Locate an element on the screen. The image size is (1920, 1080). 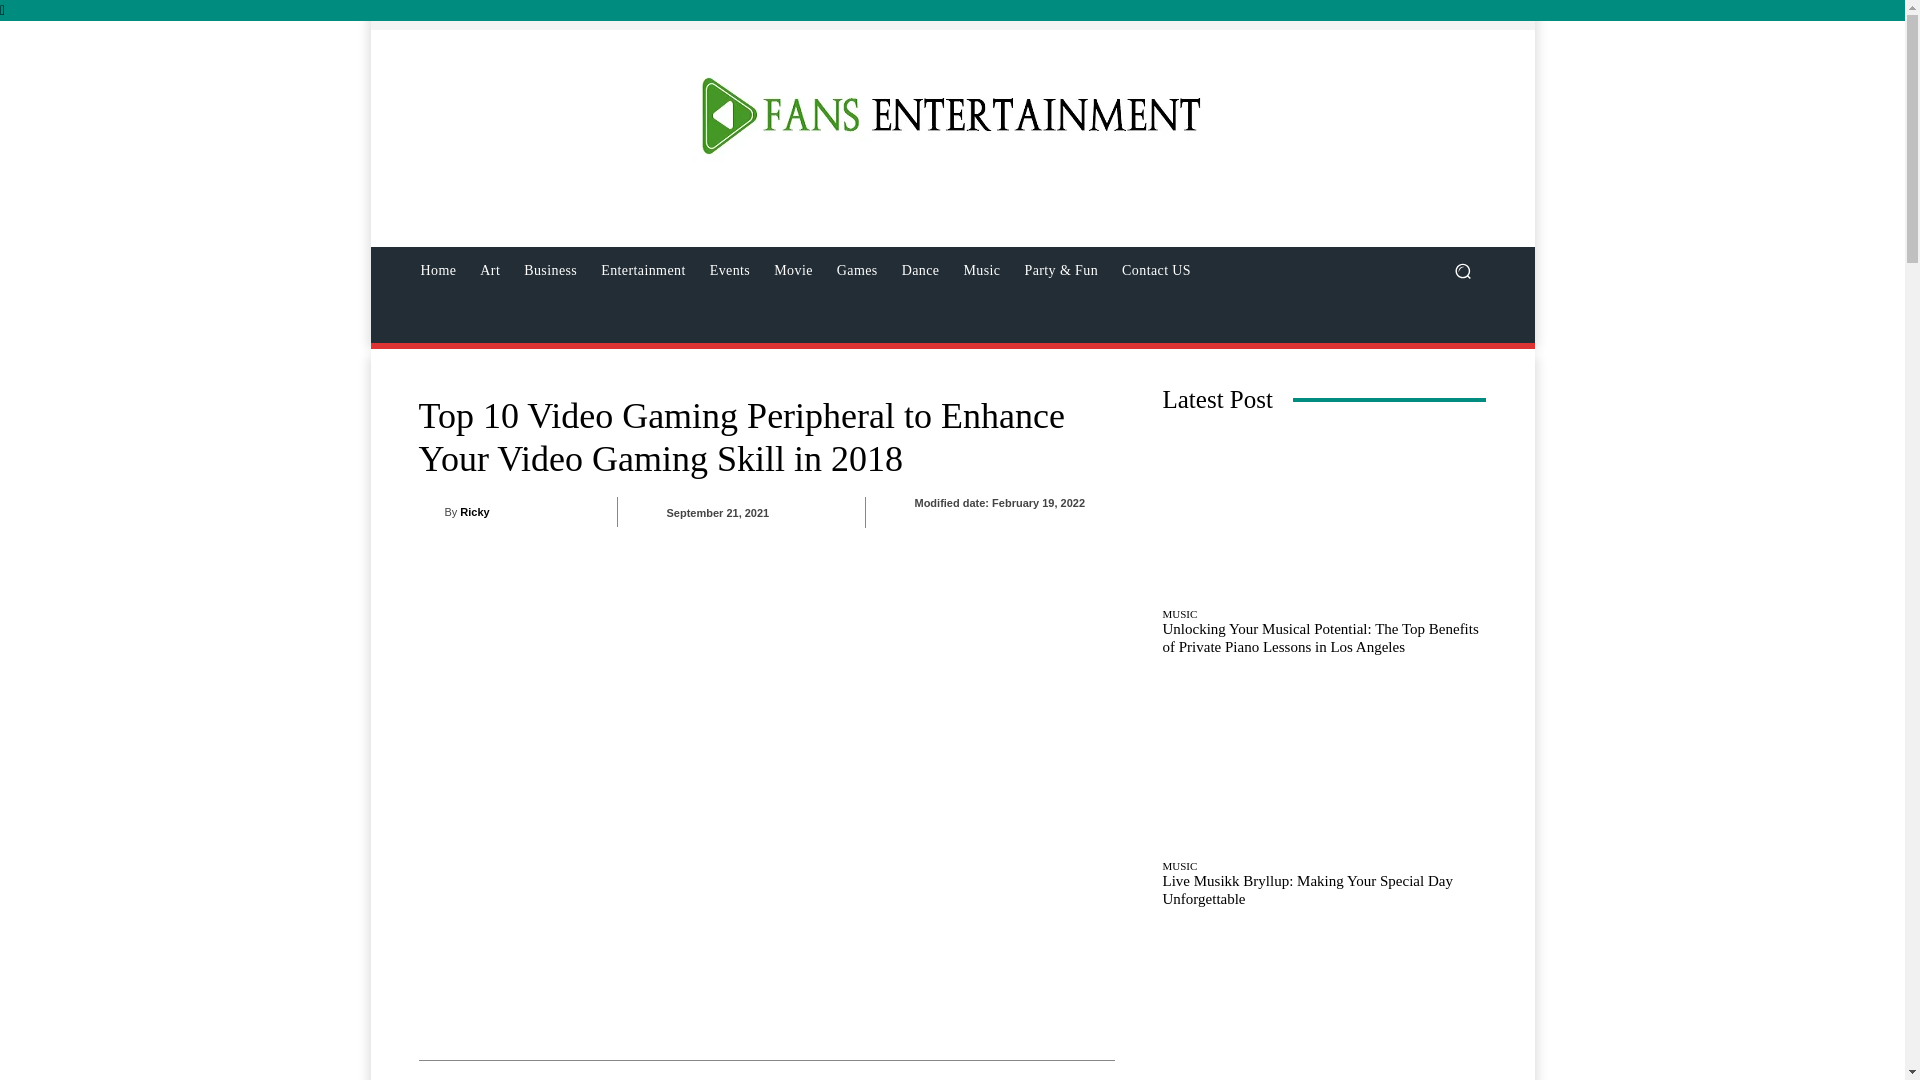
Live Musikk Bryllup: Making Your Special Day Unforgettable is located at coordinates (1324, 766).